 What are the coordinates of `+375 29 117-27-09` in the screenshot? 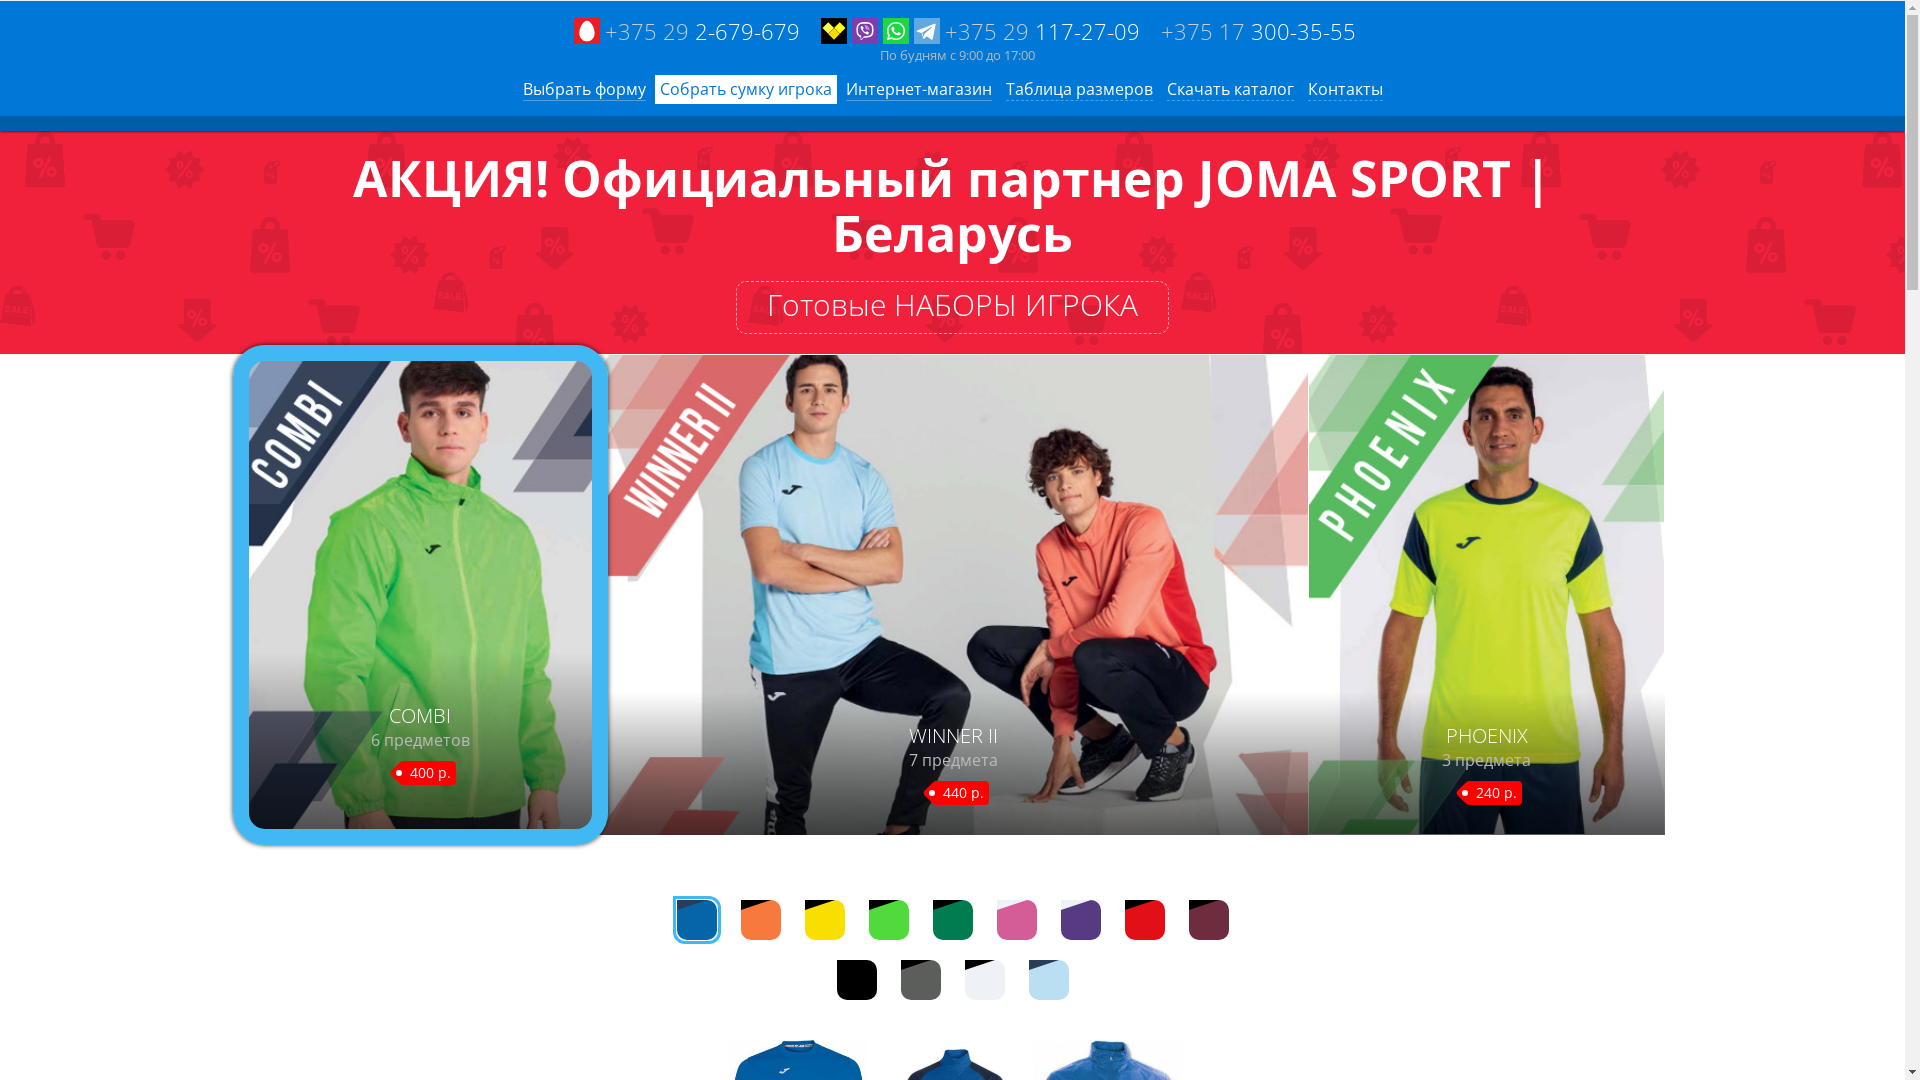 It's located at (980, 31).